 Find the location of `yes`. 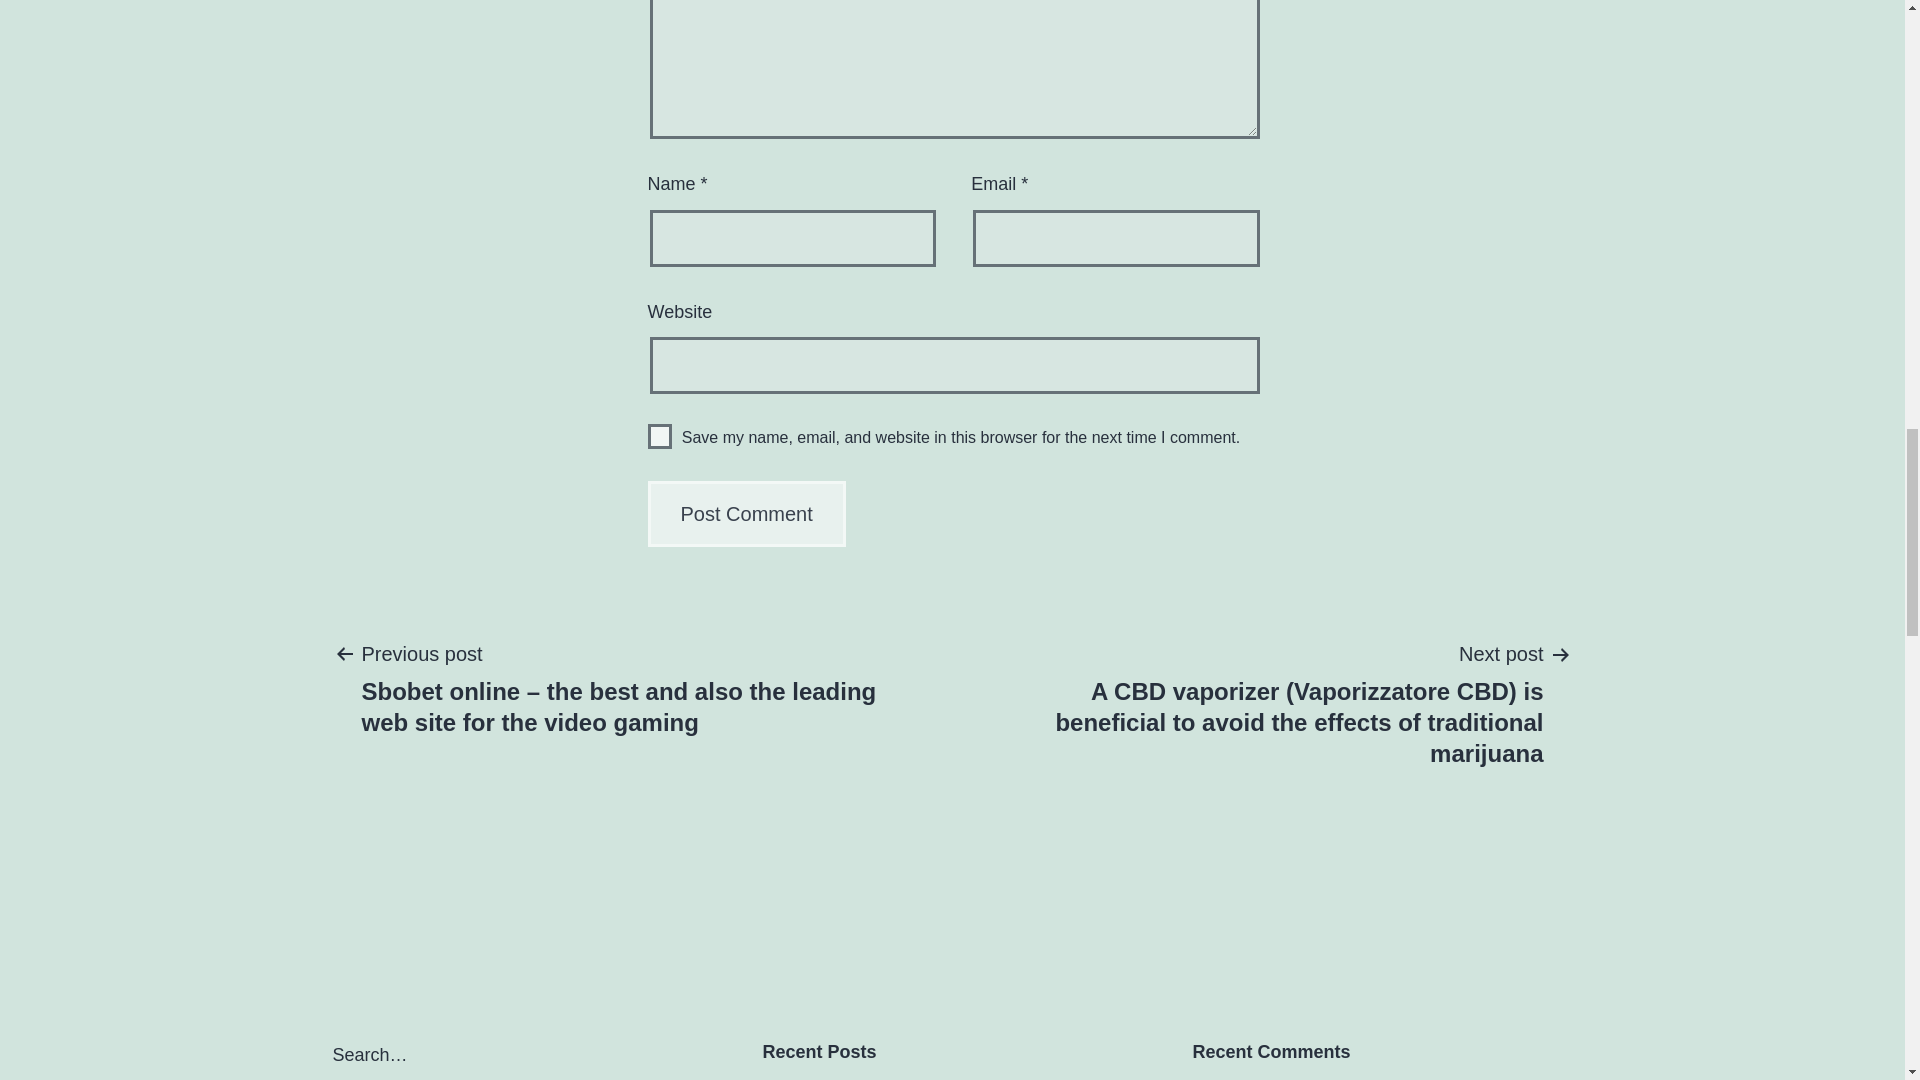

yes is located at coordinates (660, 436).